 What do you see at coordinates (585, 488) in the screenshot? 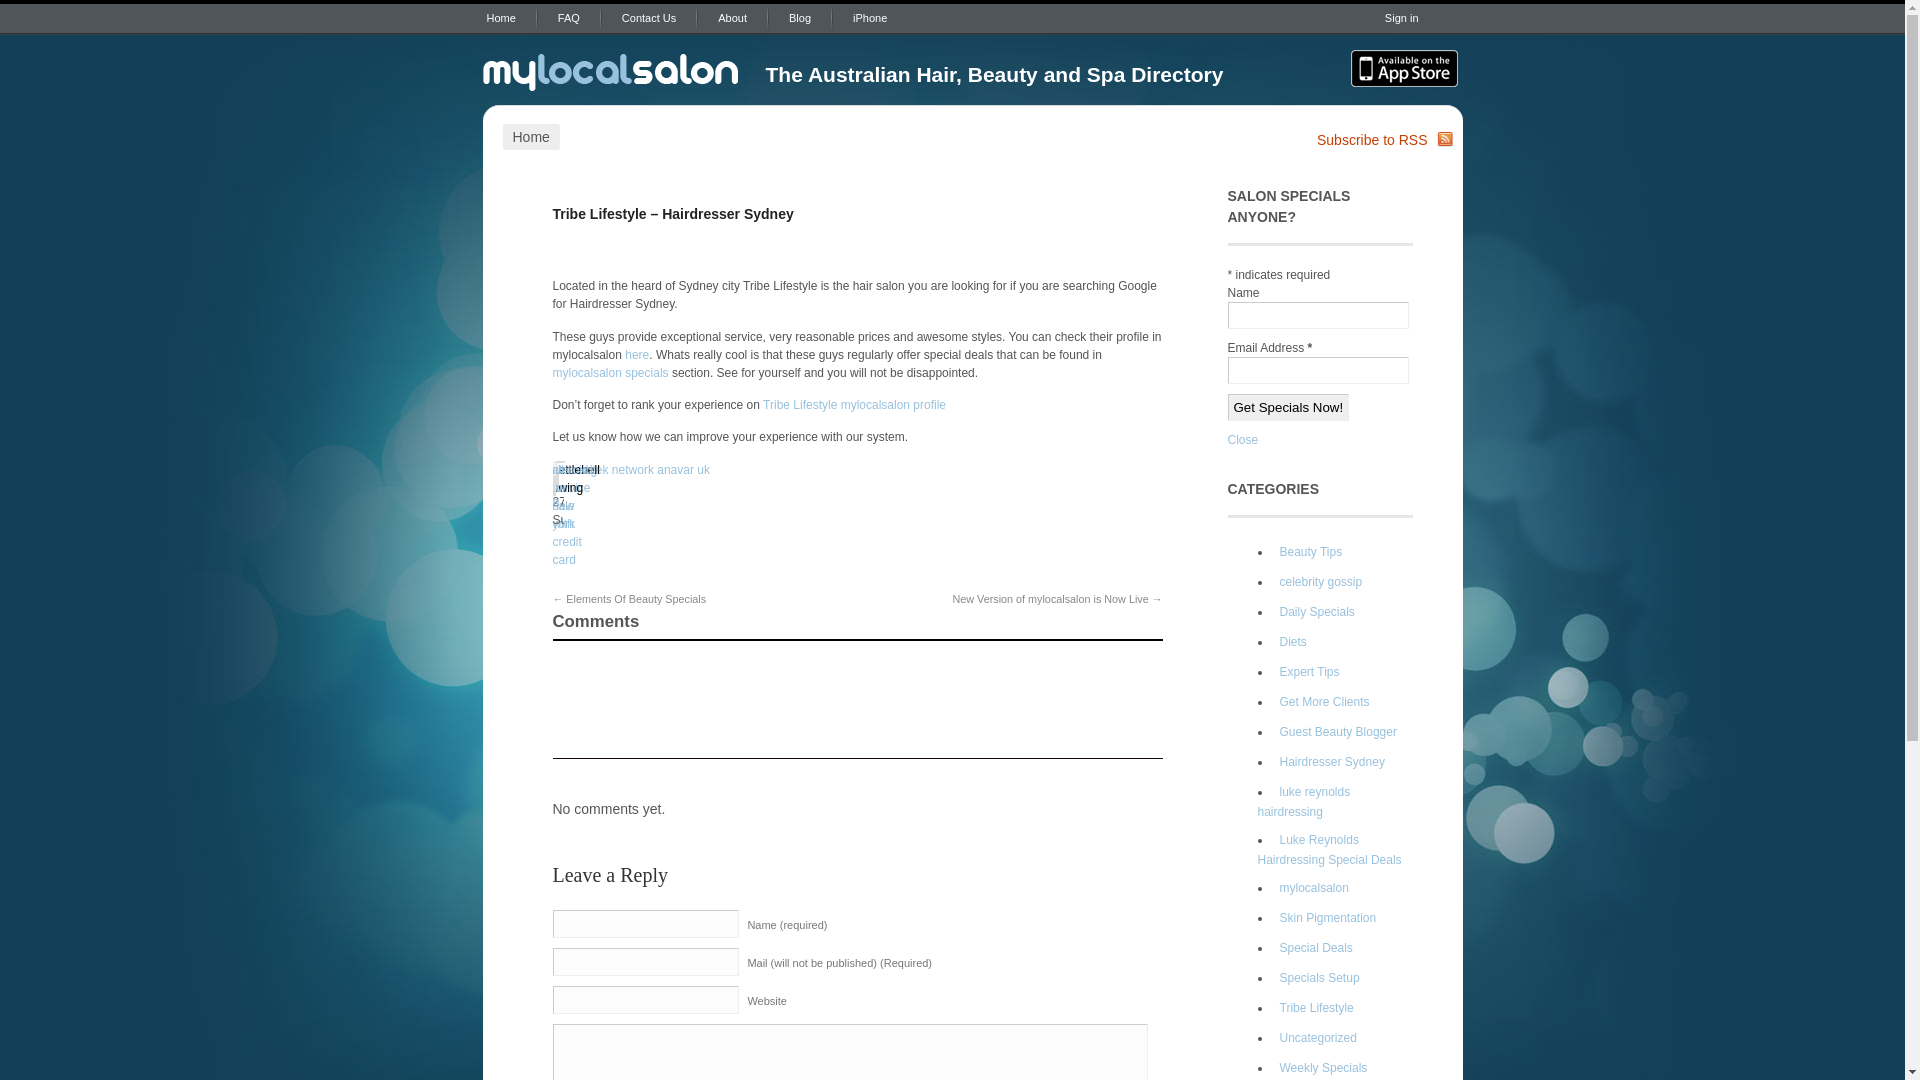
I see `enantato de testosterona` at bounding box center [585, 488].